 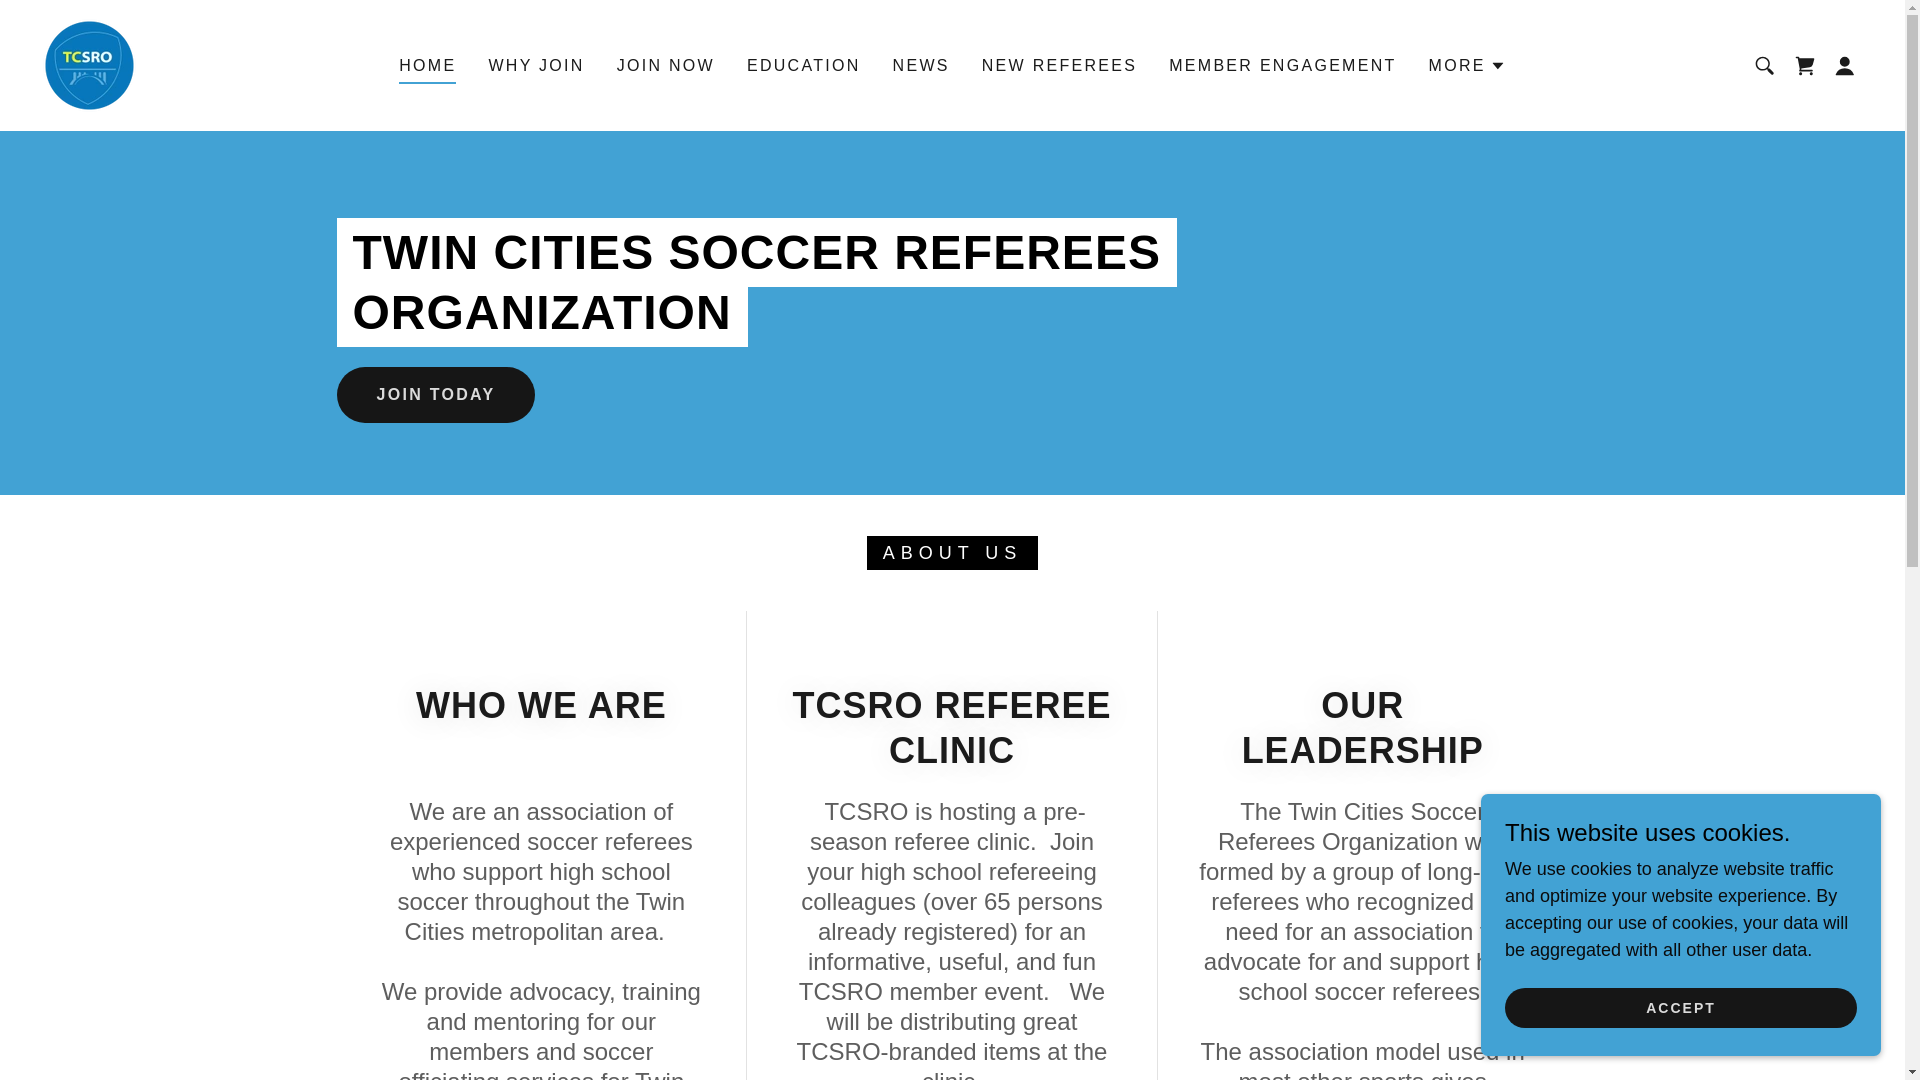 What do you see at coordinates (535, 66) in the screenshot?
I see `WHY JOIN` at bounding box center [535, 66].